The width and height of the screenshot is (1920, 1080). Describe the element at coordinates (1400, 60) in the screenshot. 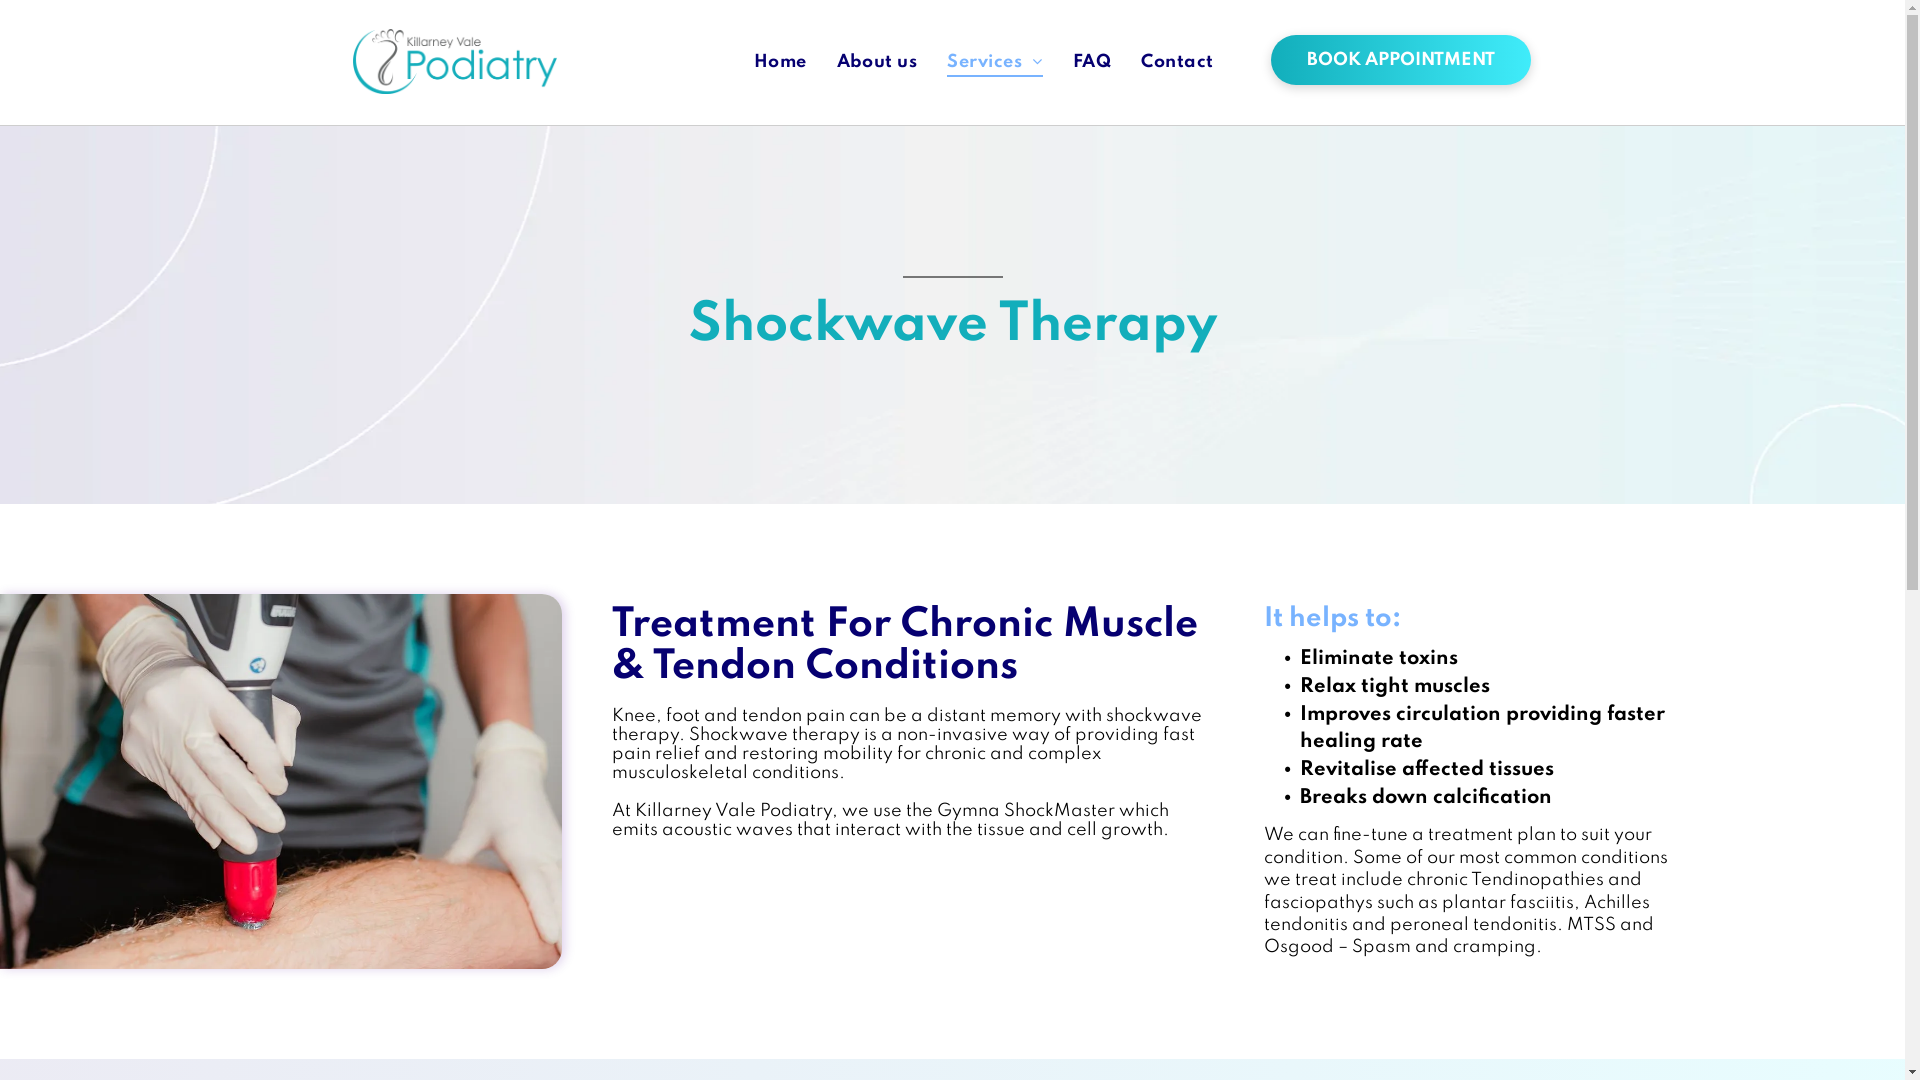

I see `BOOK APPOINTMENT` at that location.